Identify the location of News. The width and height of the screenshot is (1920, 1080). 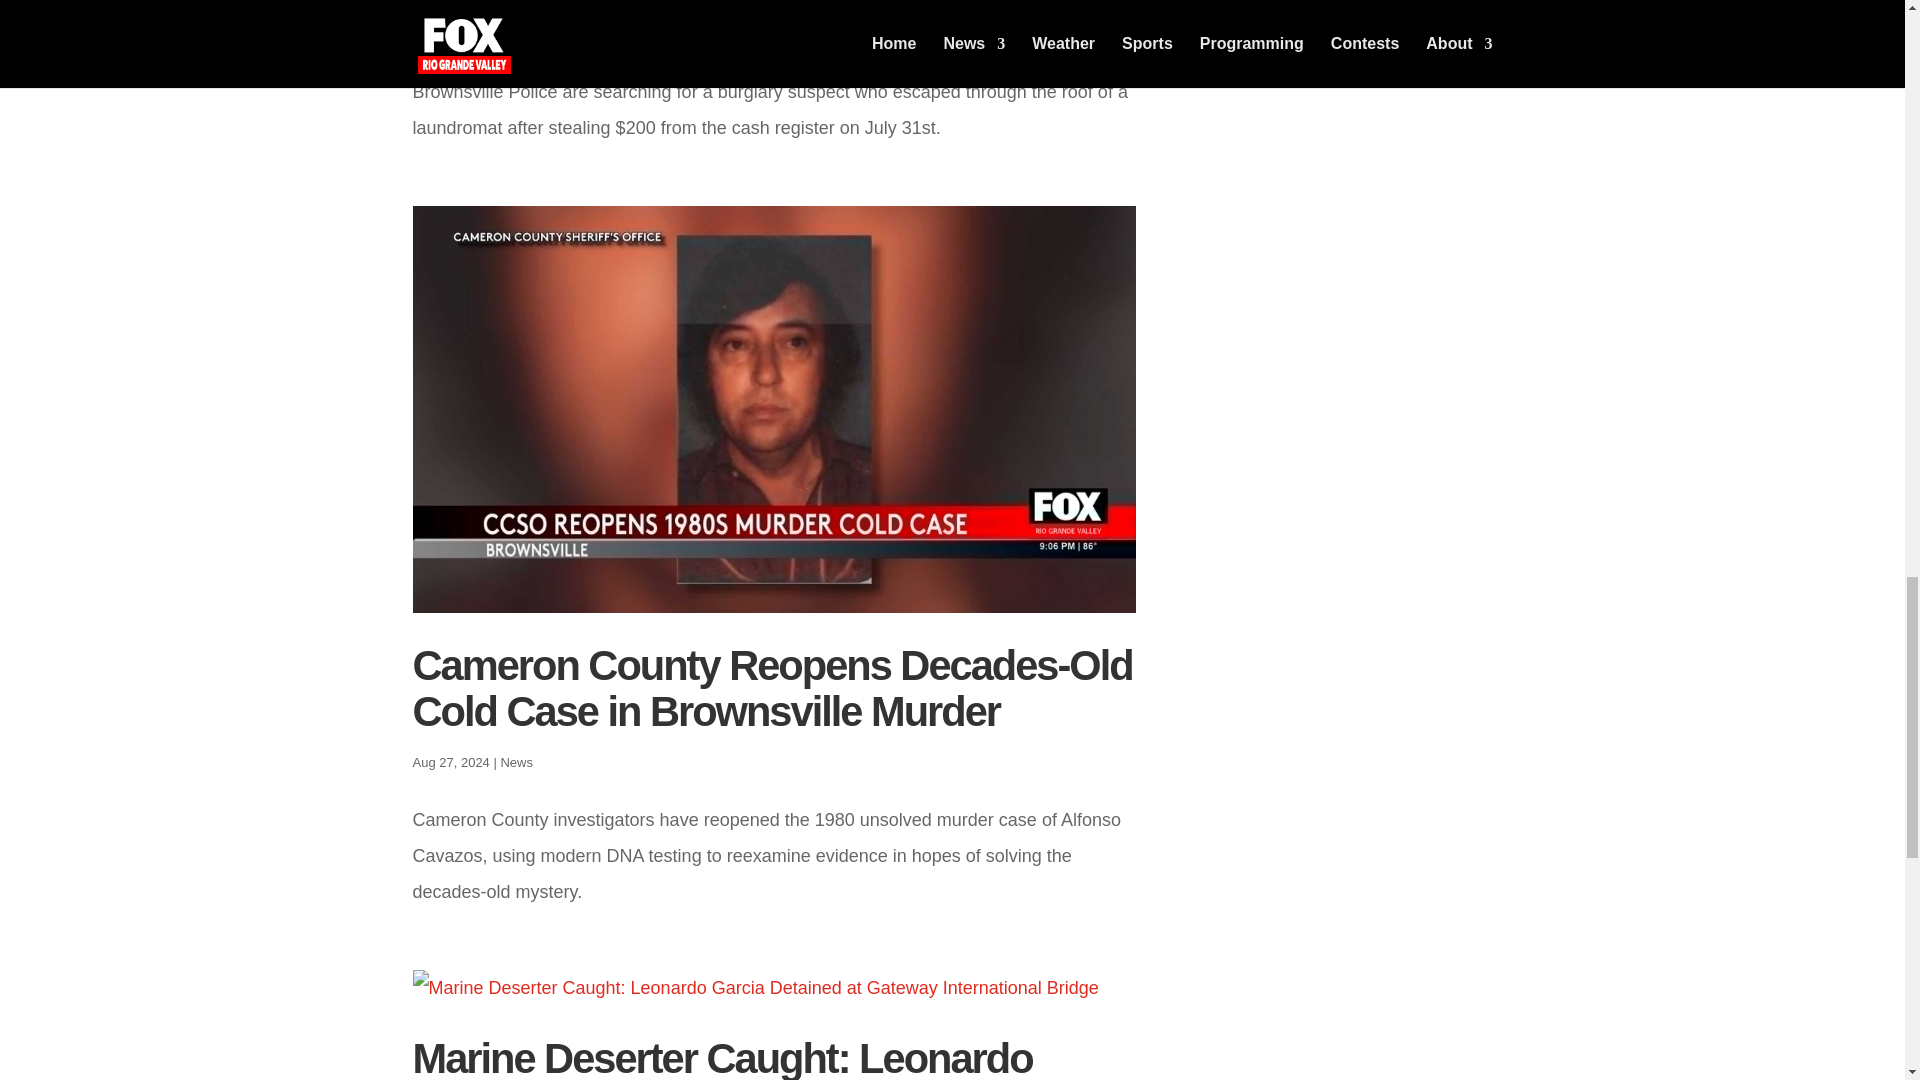
(516, 760).